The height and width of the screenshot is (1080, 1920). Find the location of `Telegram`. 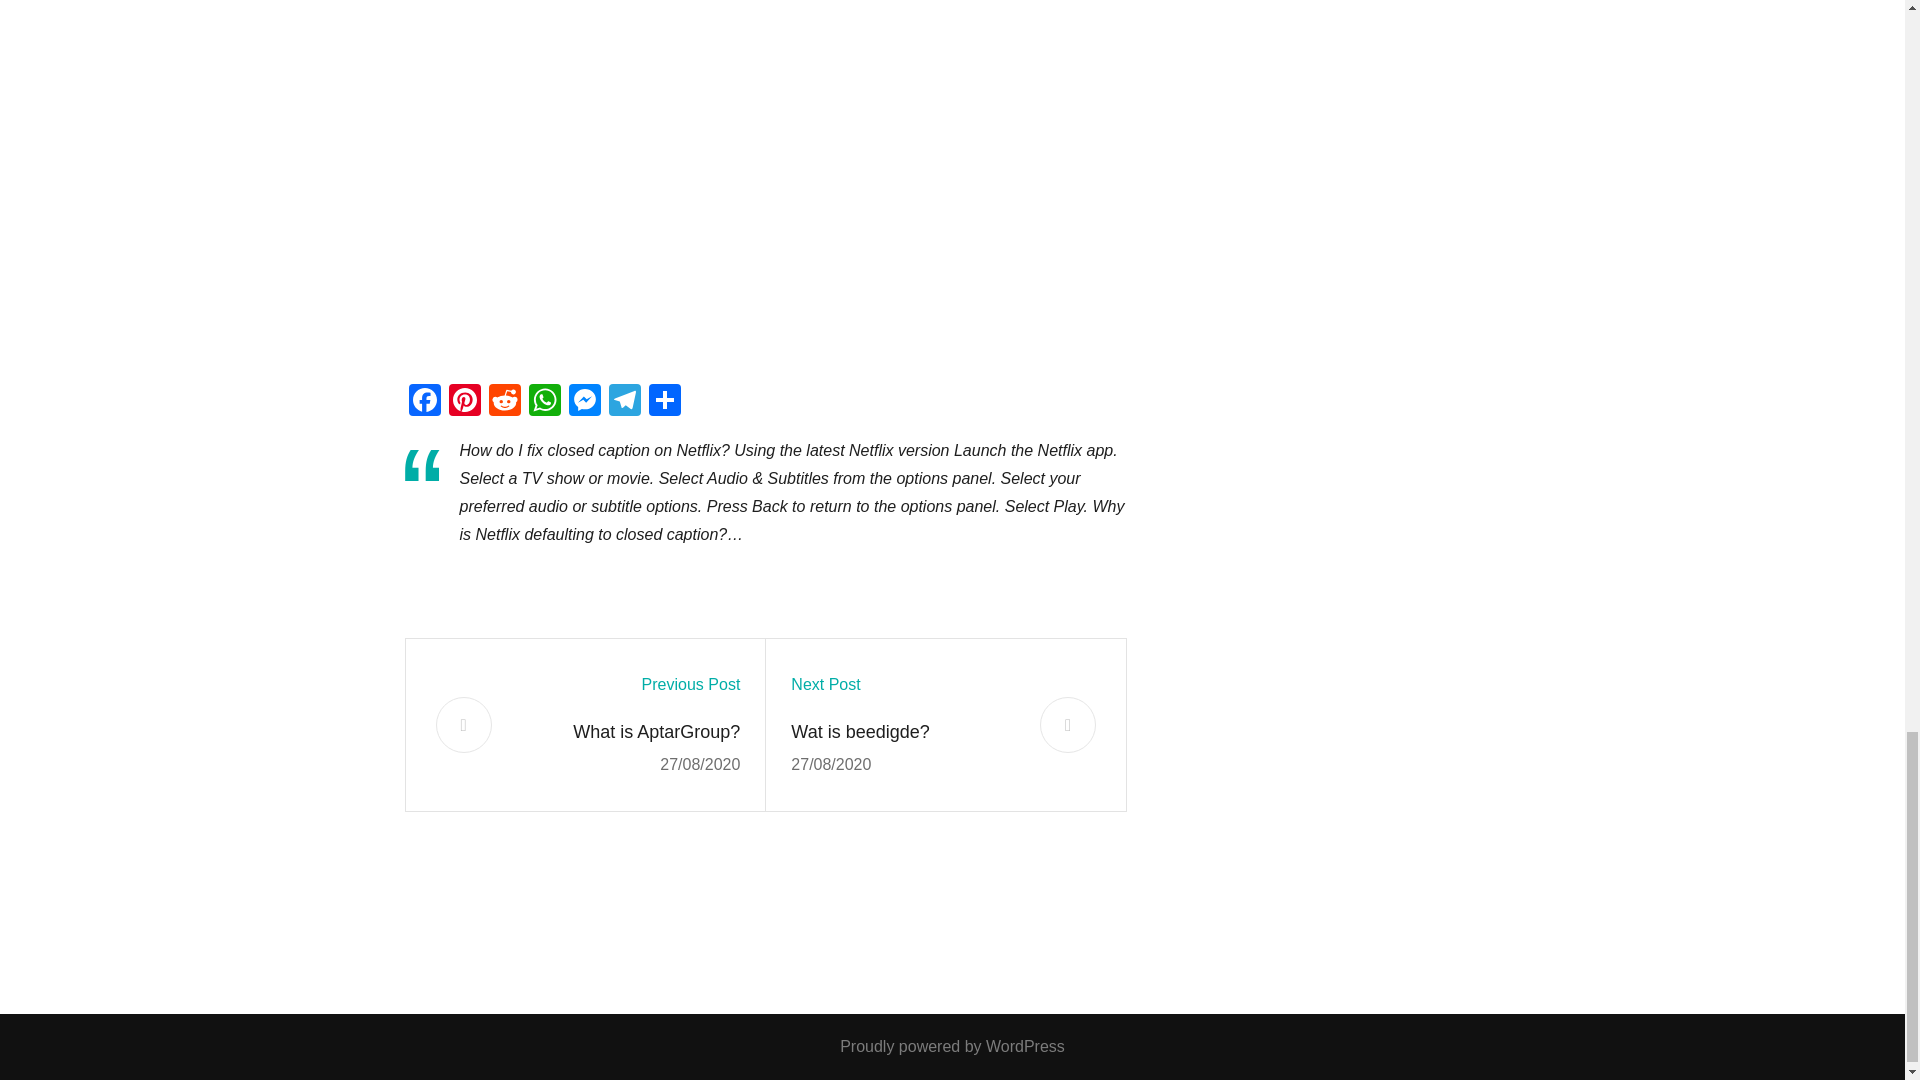

Telegram is located at coordinates (624, 402).